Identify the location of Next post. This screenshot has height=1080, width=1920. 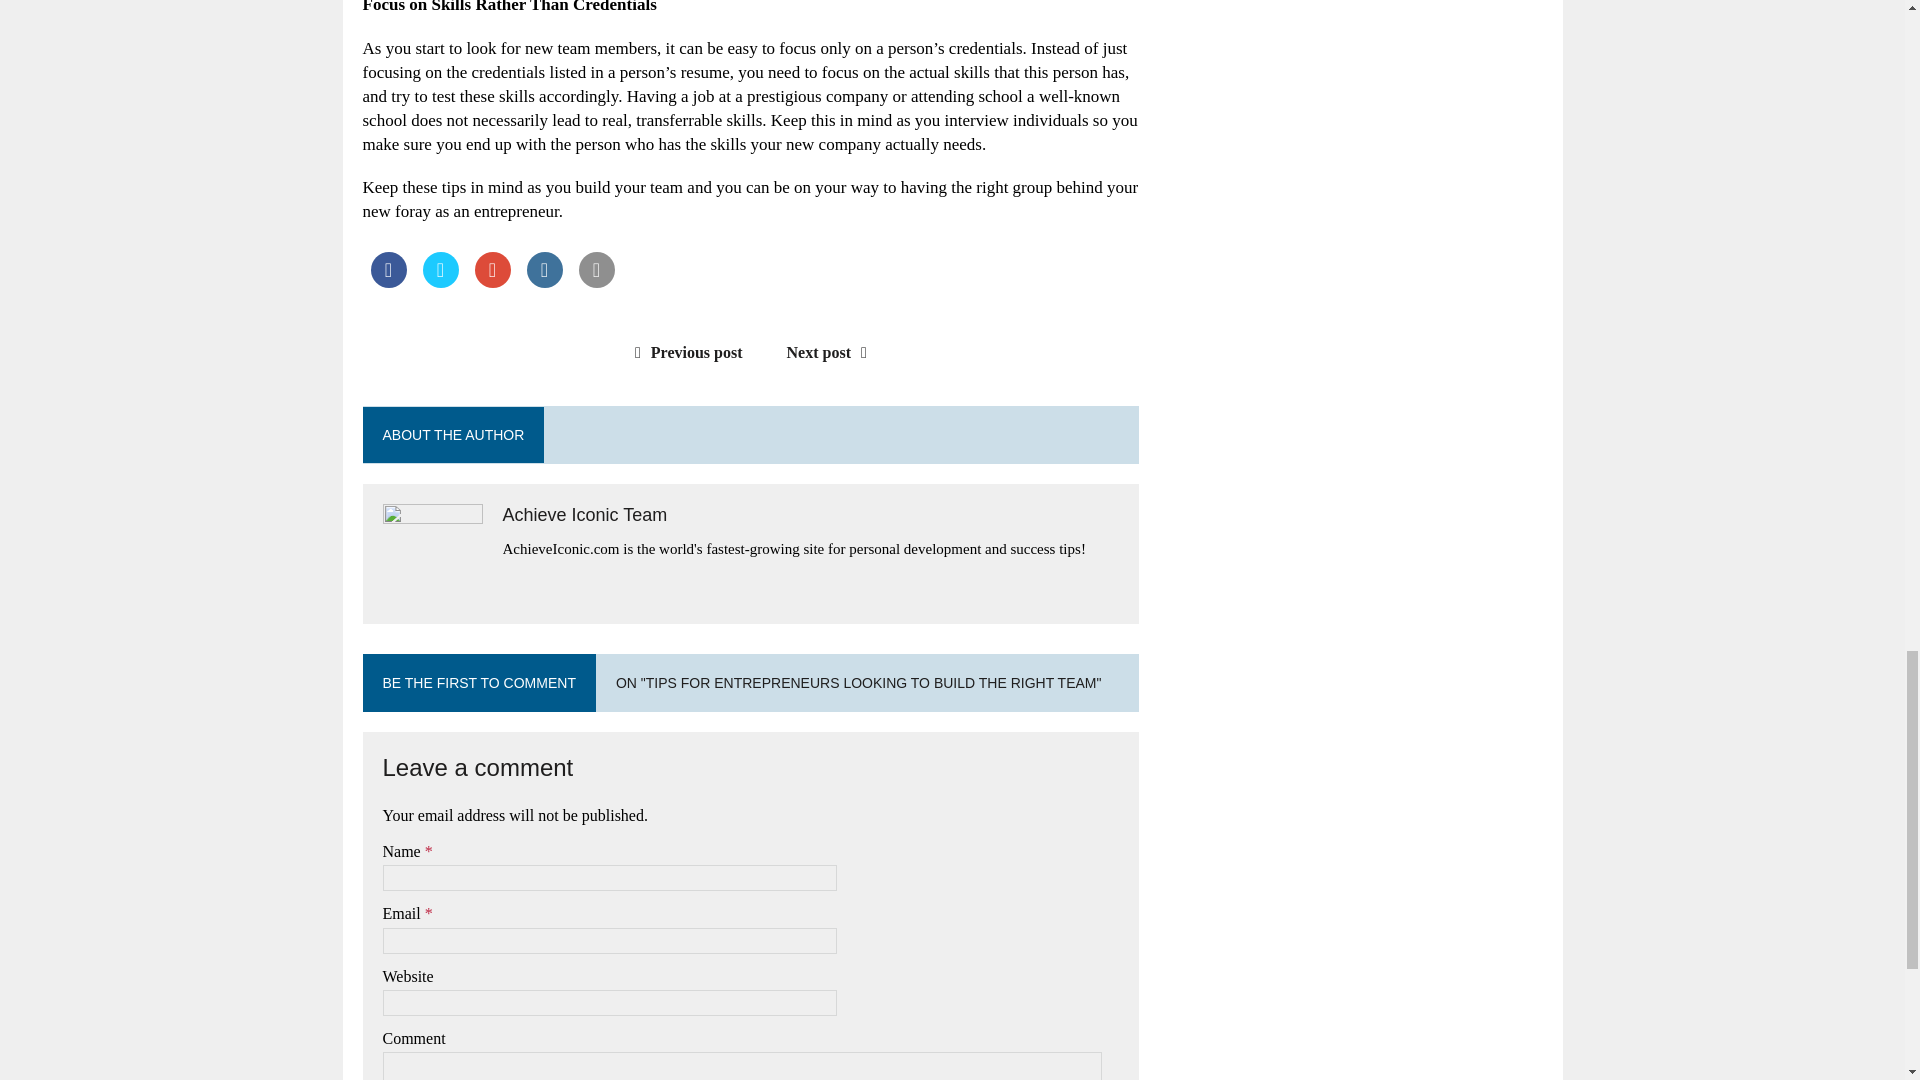
(832, 352).